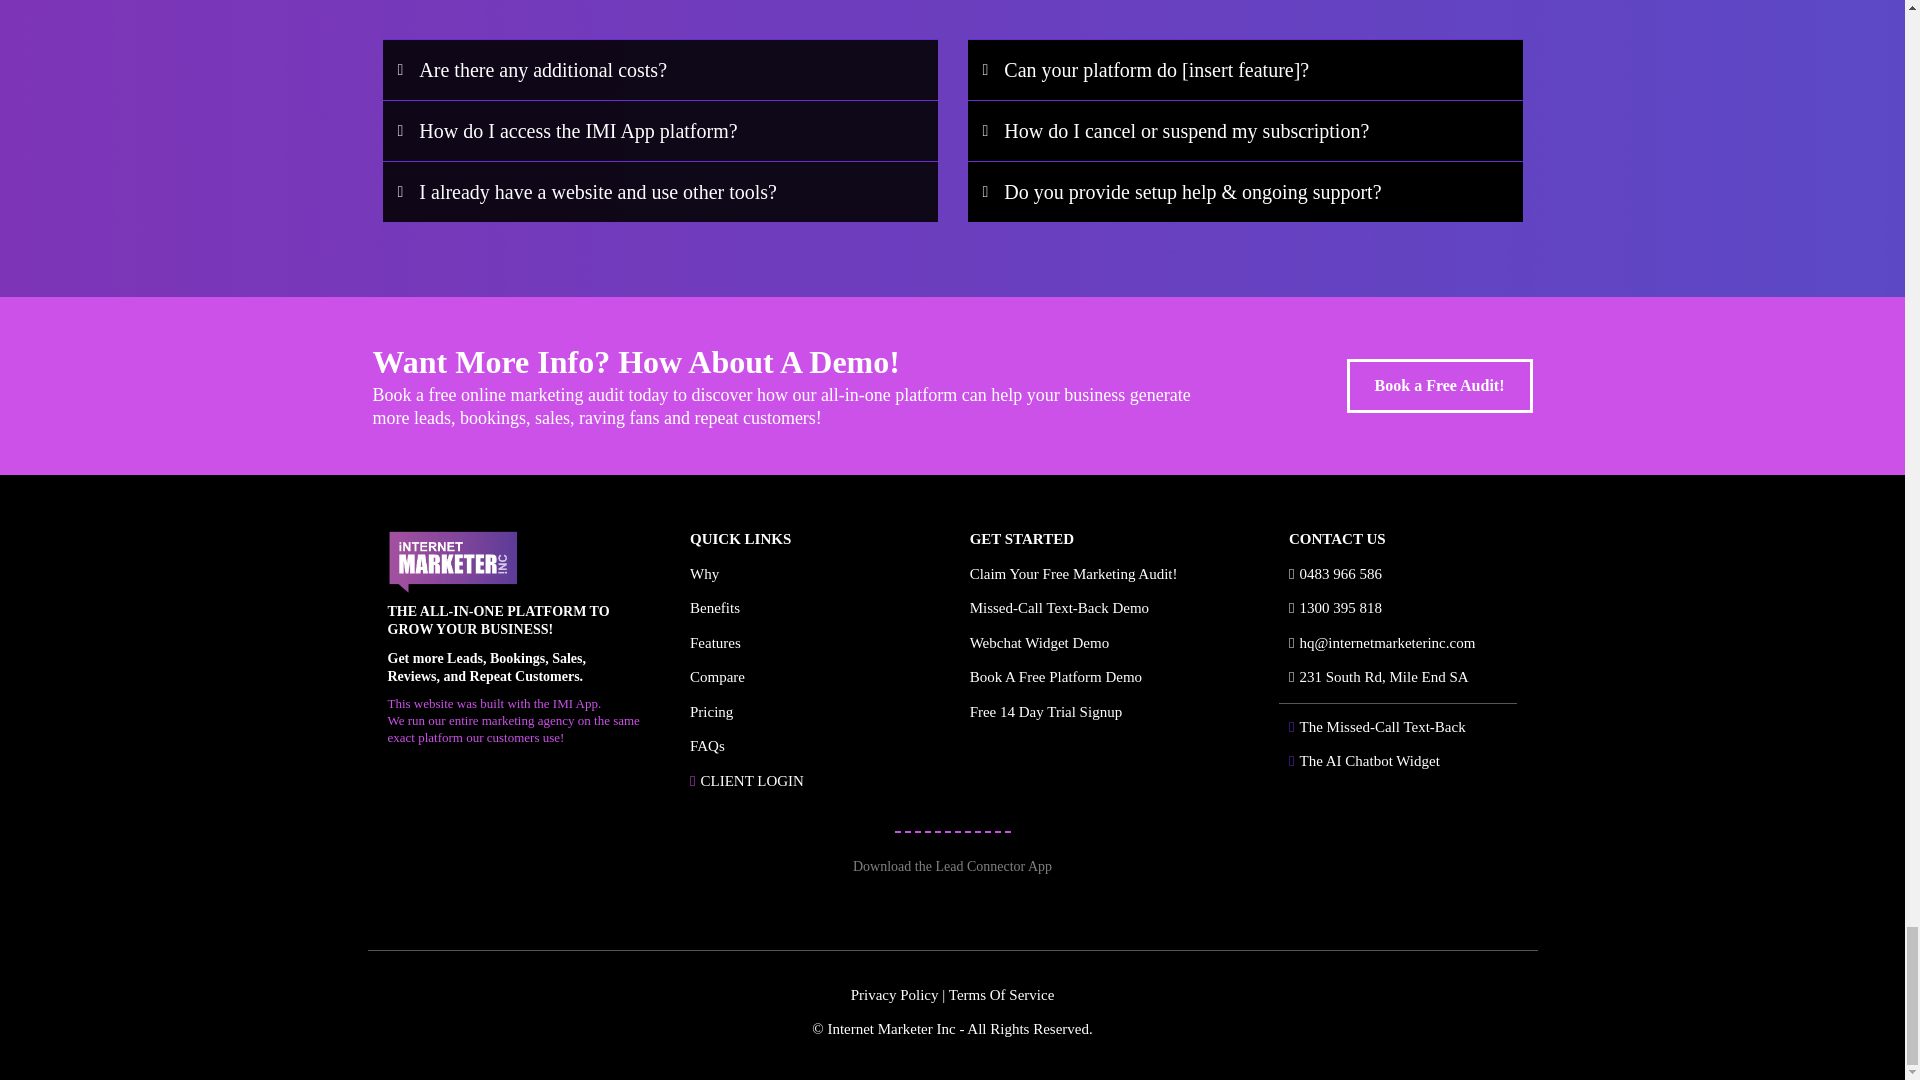 Image resolution: width=1920 pixels, height=1080 pixels. What do you see at coordinates (711, 712) in the screenshot?
I see `Pricing` at bounding box center [711, 712].